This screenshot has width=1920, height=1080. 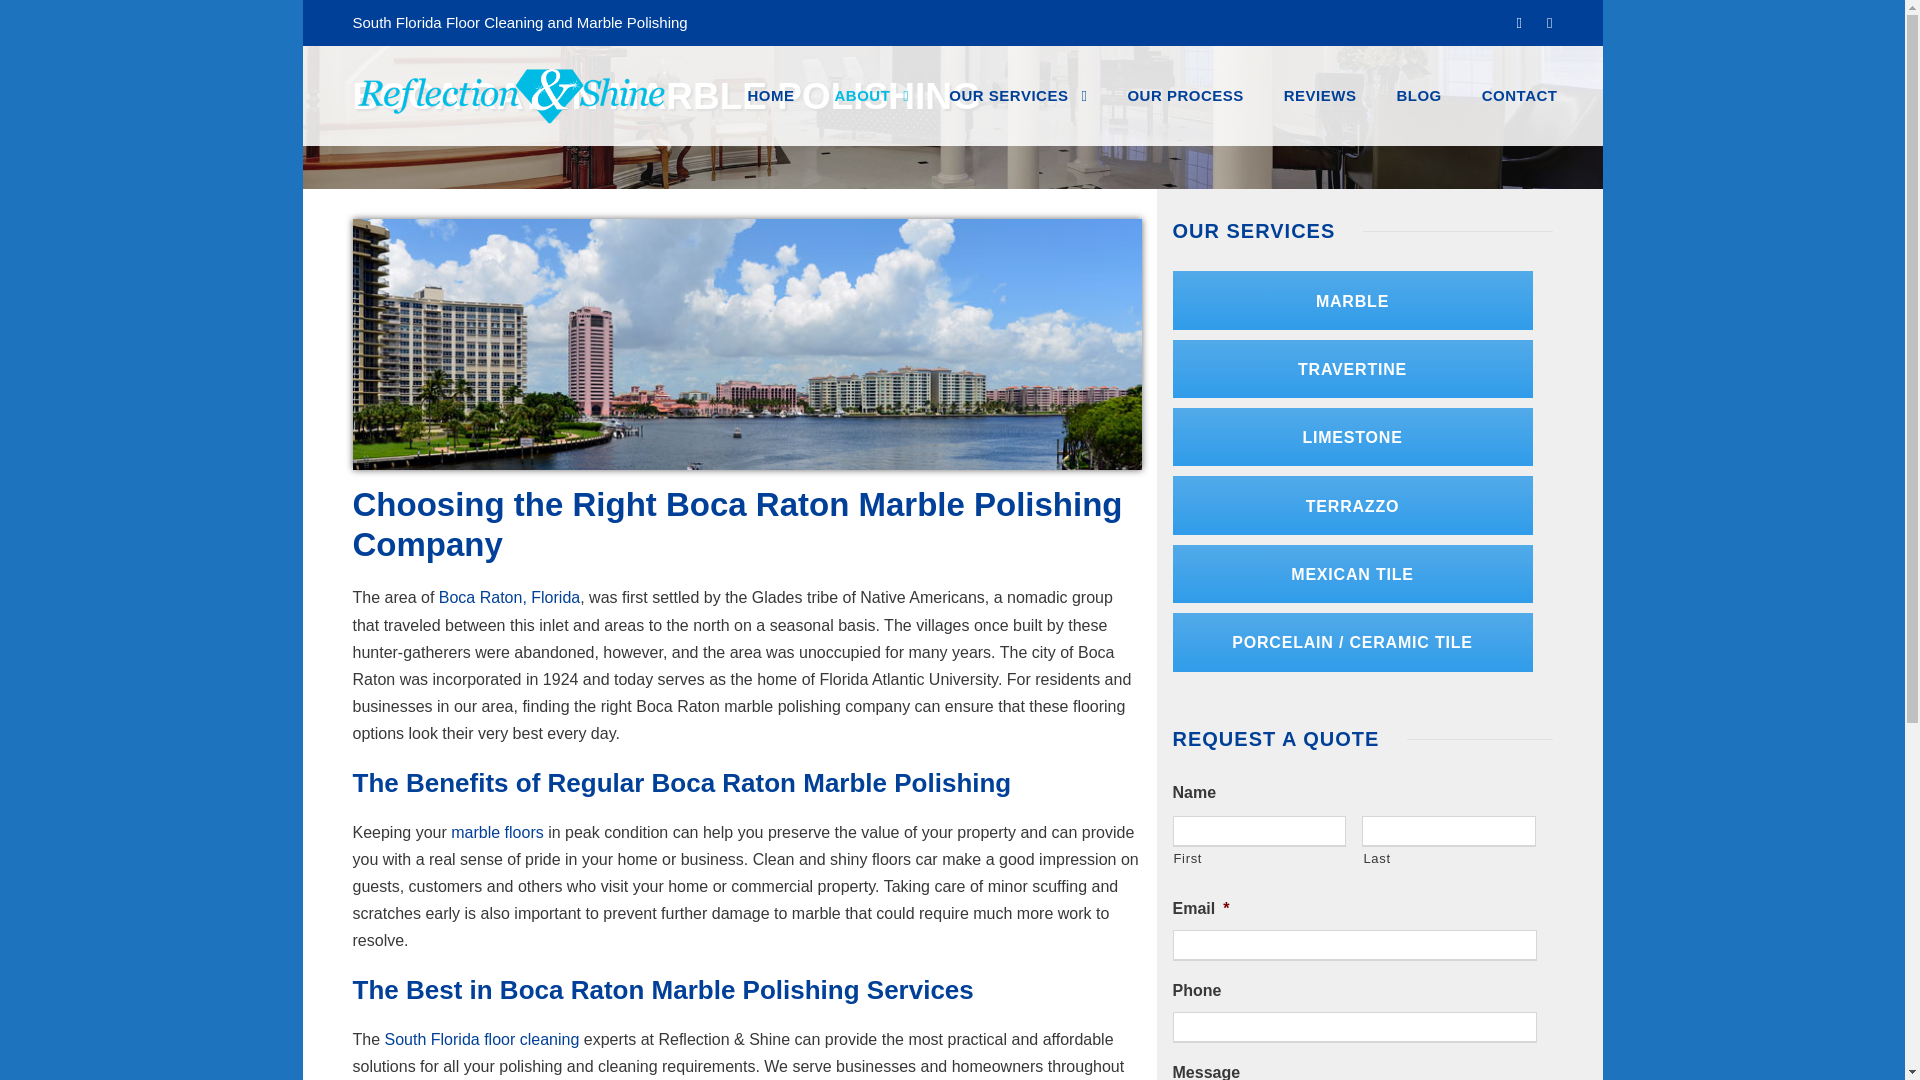 What do you see at coordinates (1549, 22) in the screenshot?
I see `facebook` at bounding box center [1549, 22].